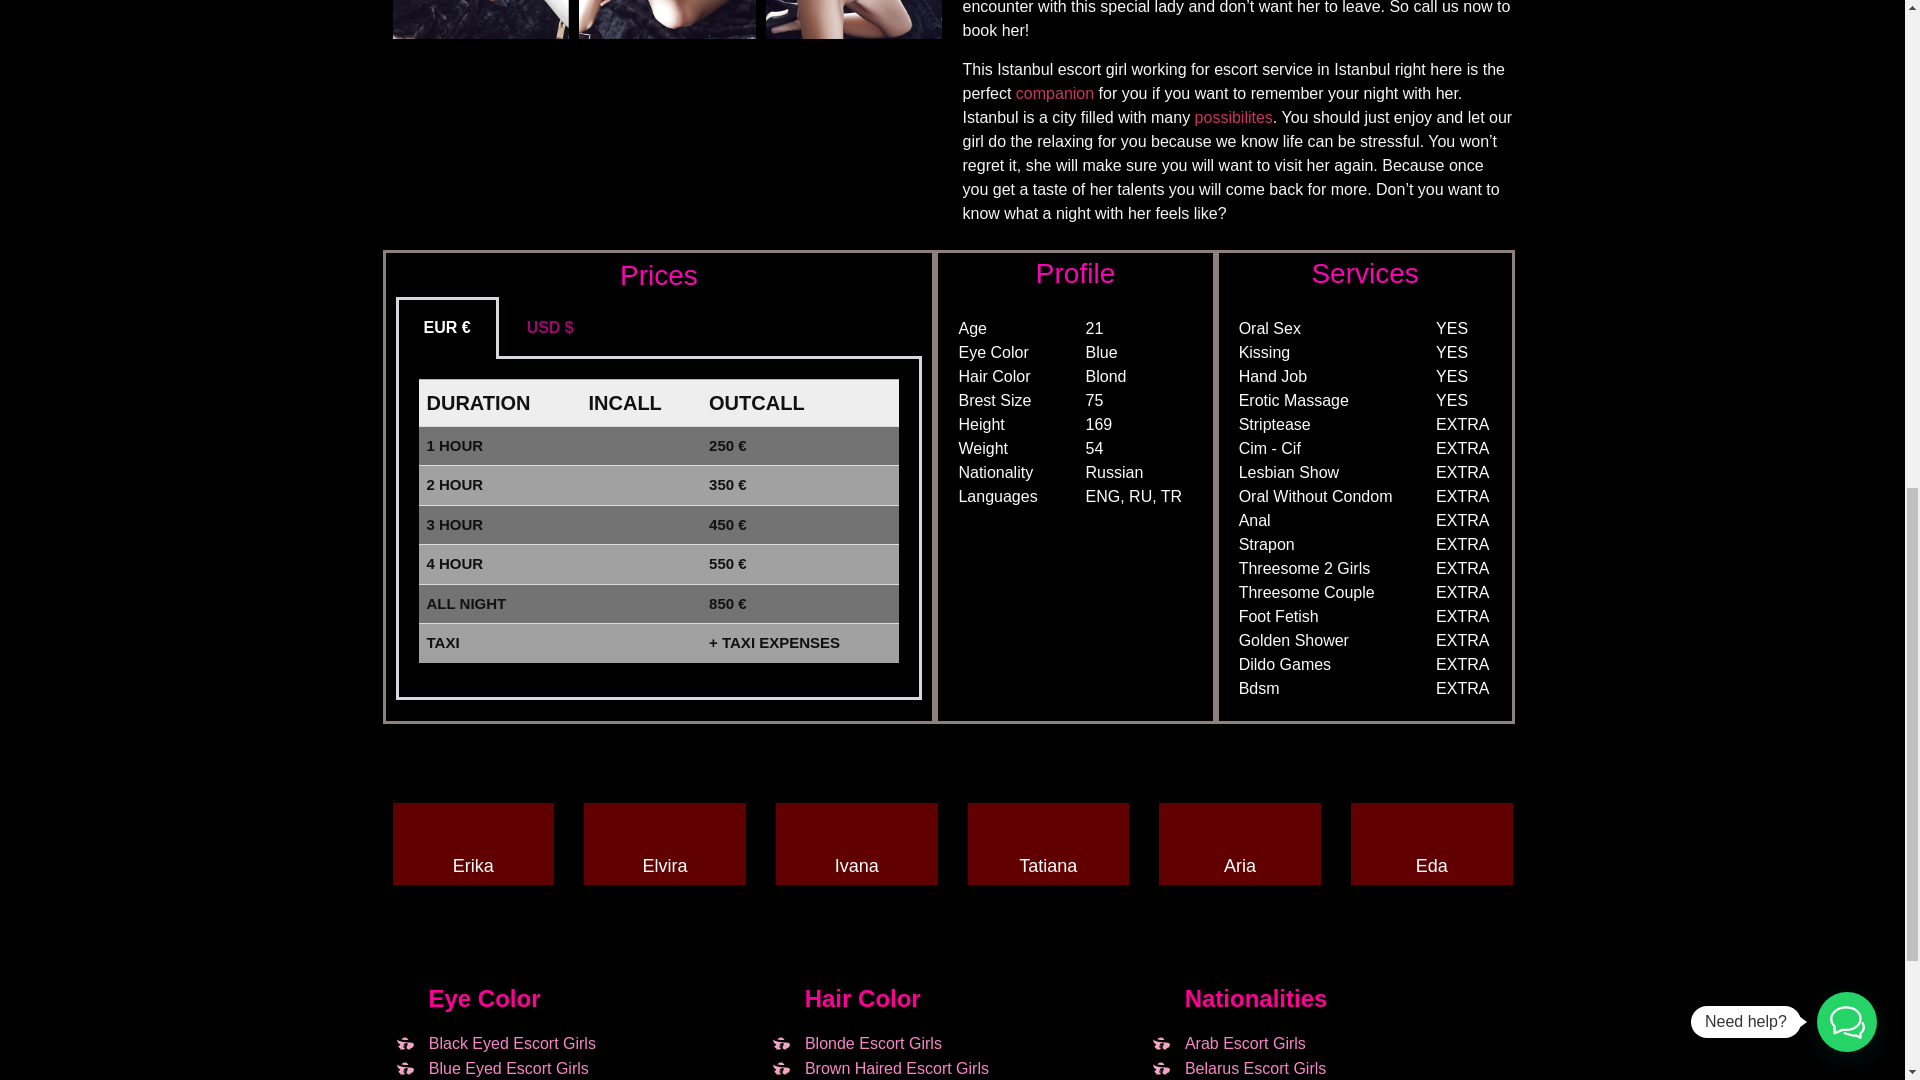 The height and width of the screenshot is (1080, 1920). I want to click on possibilites, so click(1233, 118).